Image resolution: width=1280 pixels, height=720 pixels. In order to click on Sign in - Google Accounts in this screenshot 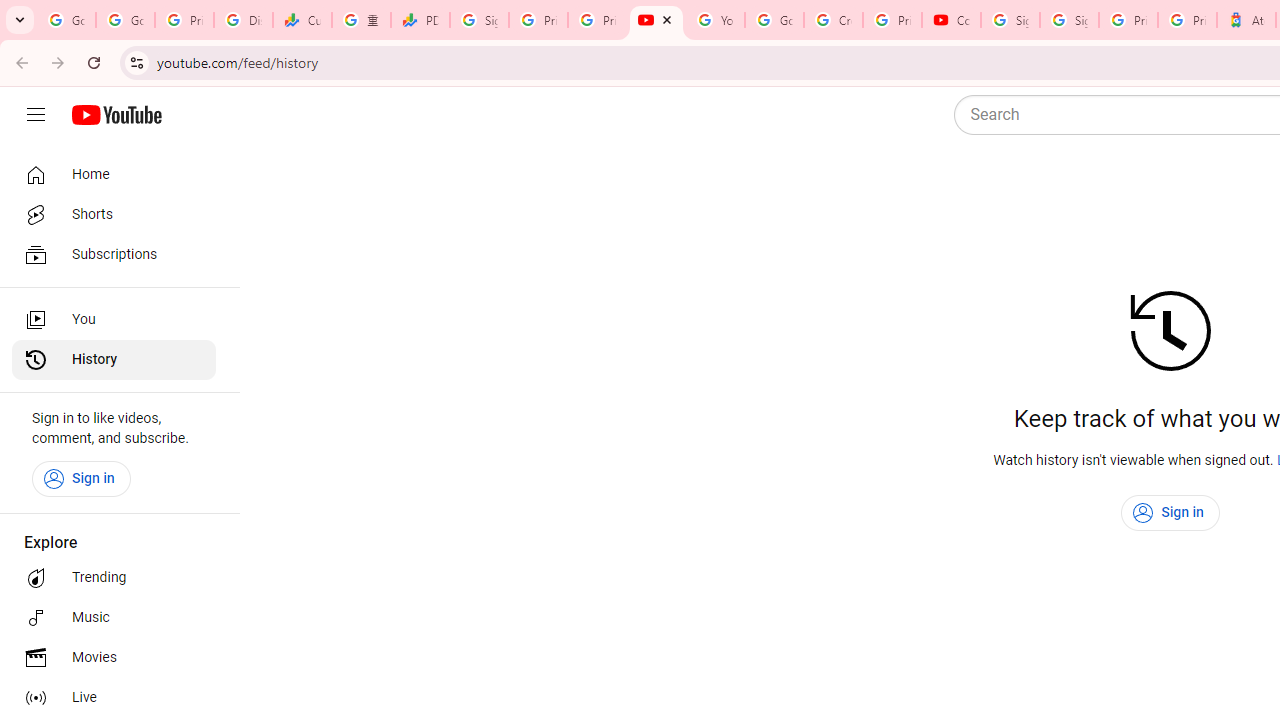, I will do `click(1069, 20)`.